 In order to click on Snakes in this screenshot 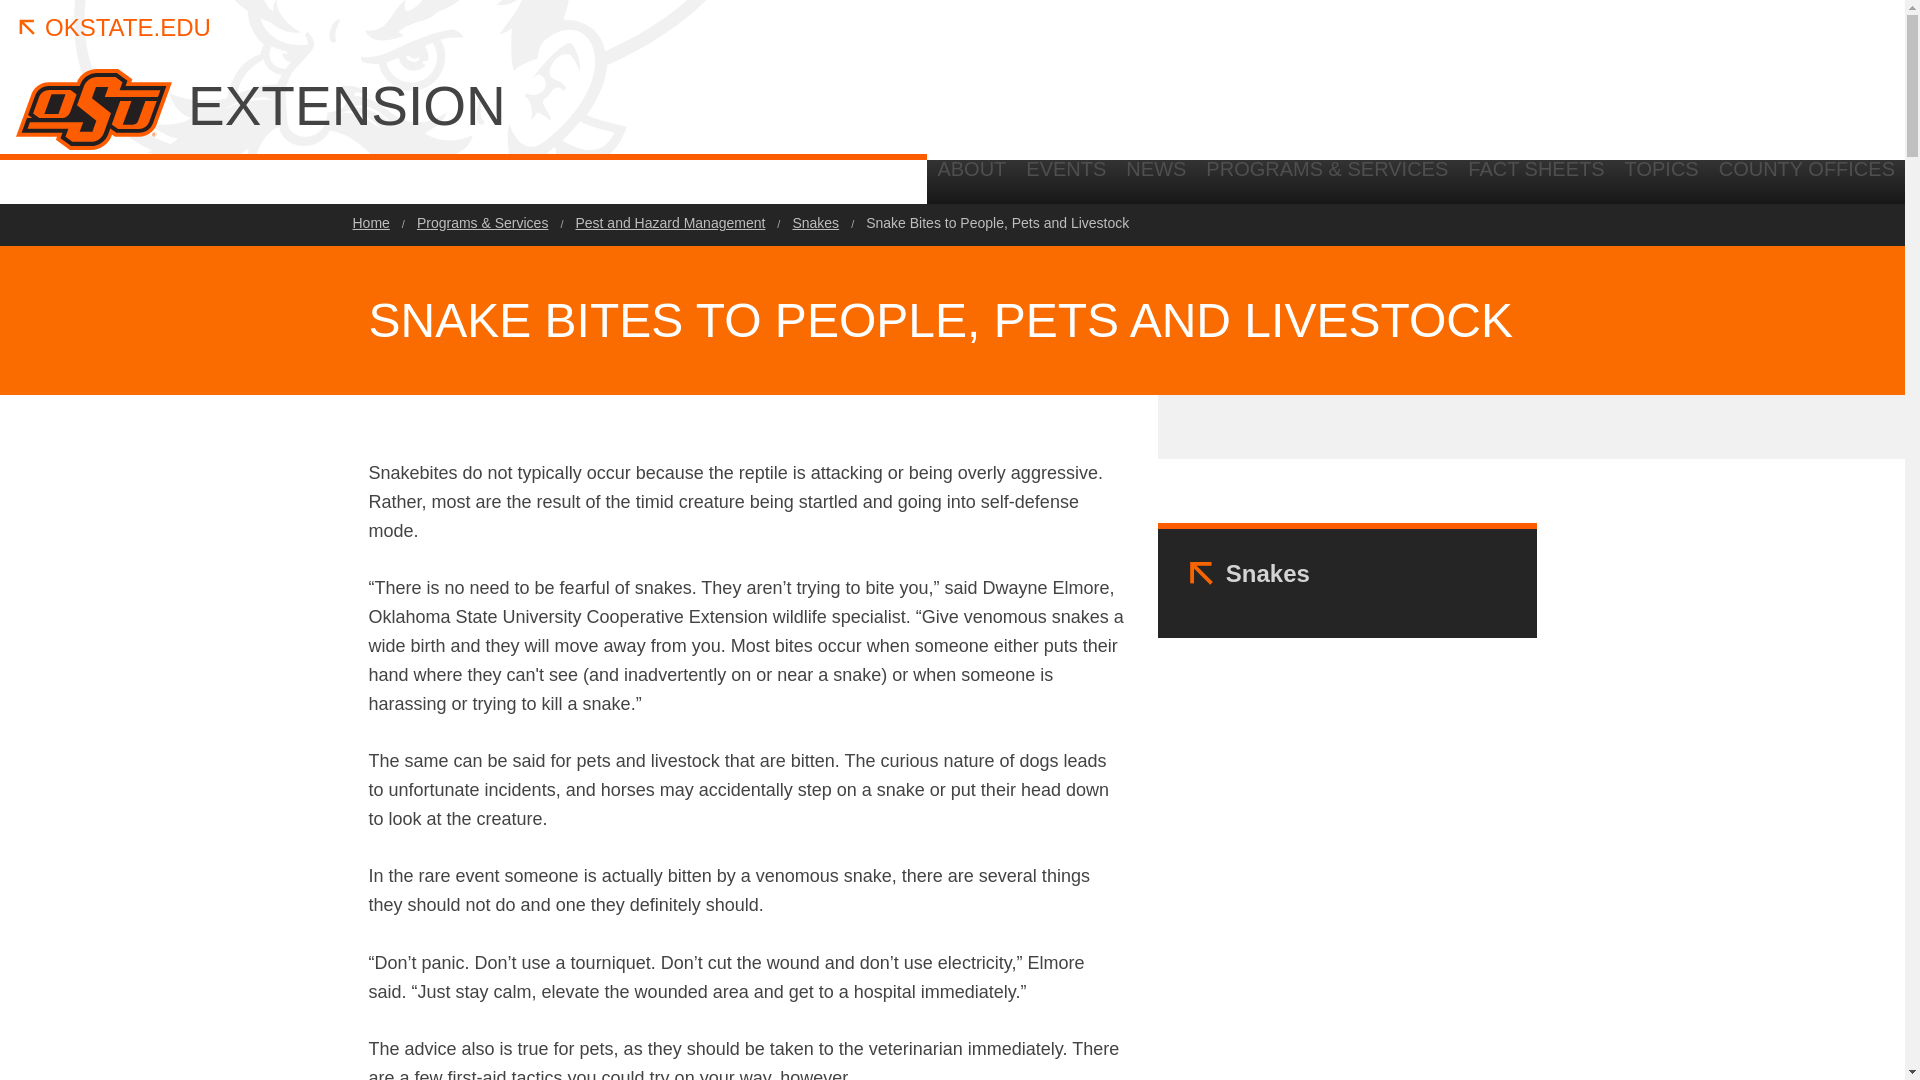, I will do `click(1268, 574)`.